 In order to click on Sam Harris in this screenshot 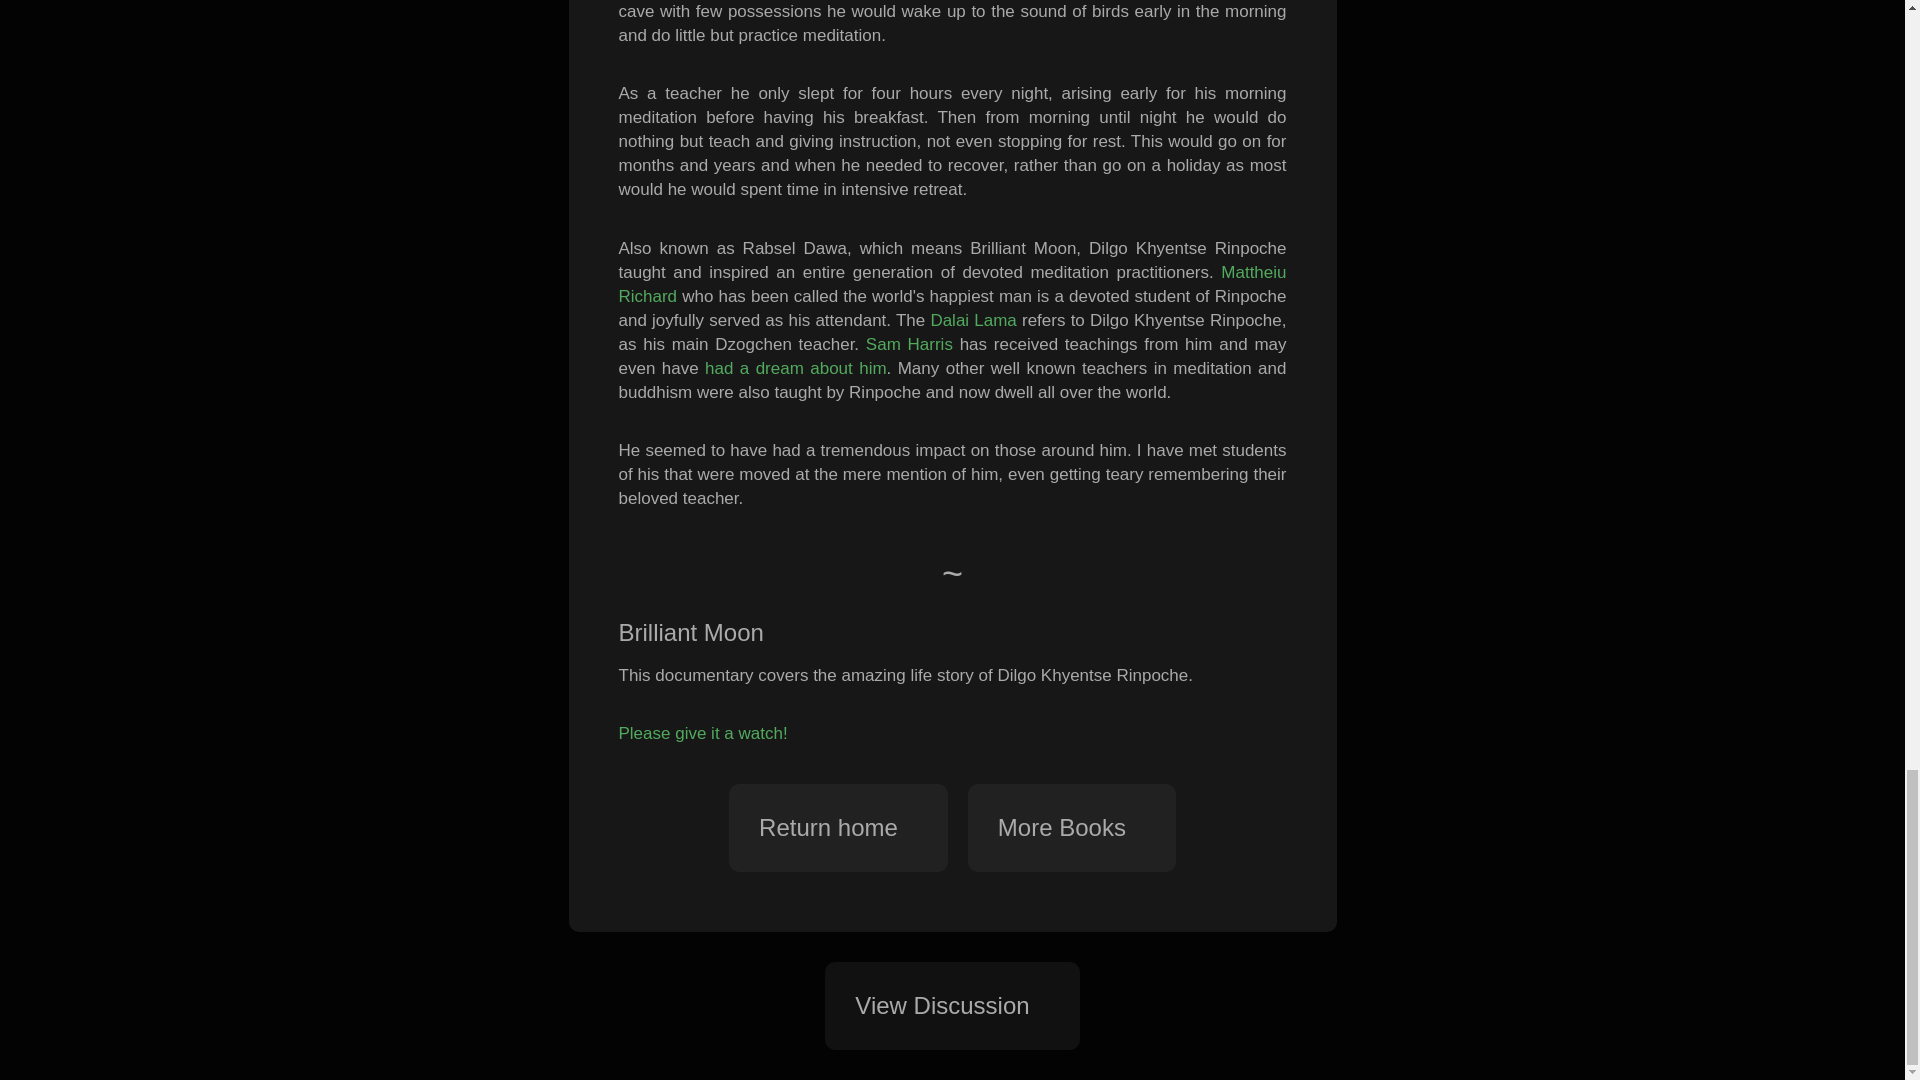, I will do `click(908, 344)`.